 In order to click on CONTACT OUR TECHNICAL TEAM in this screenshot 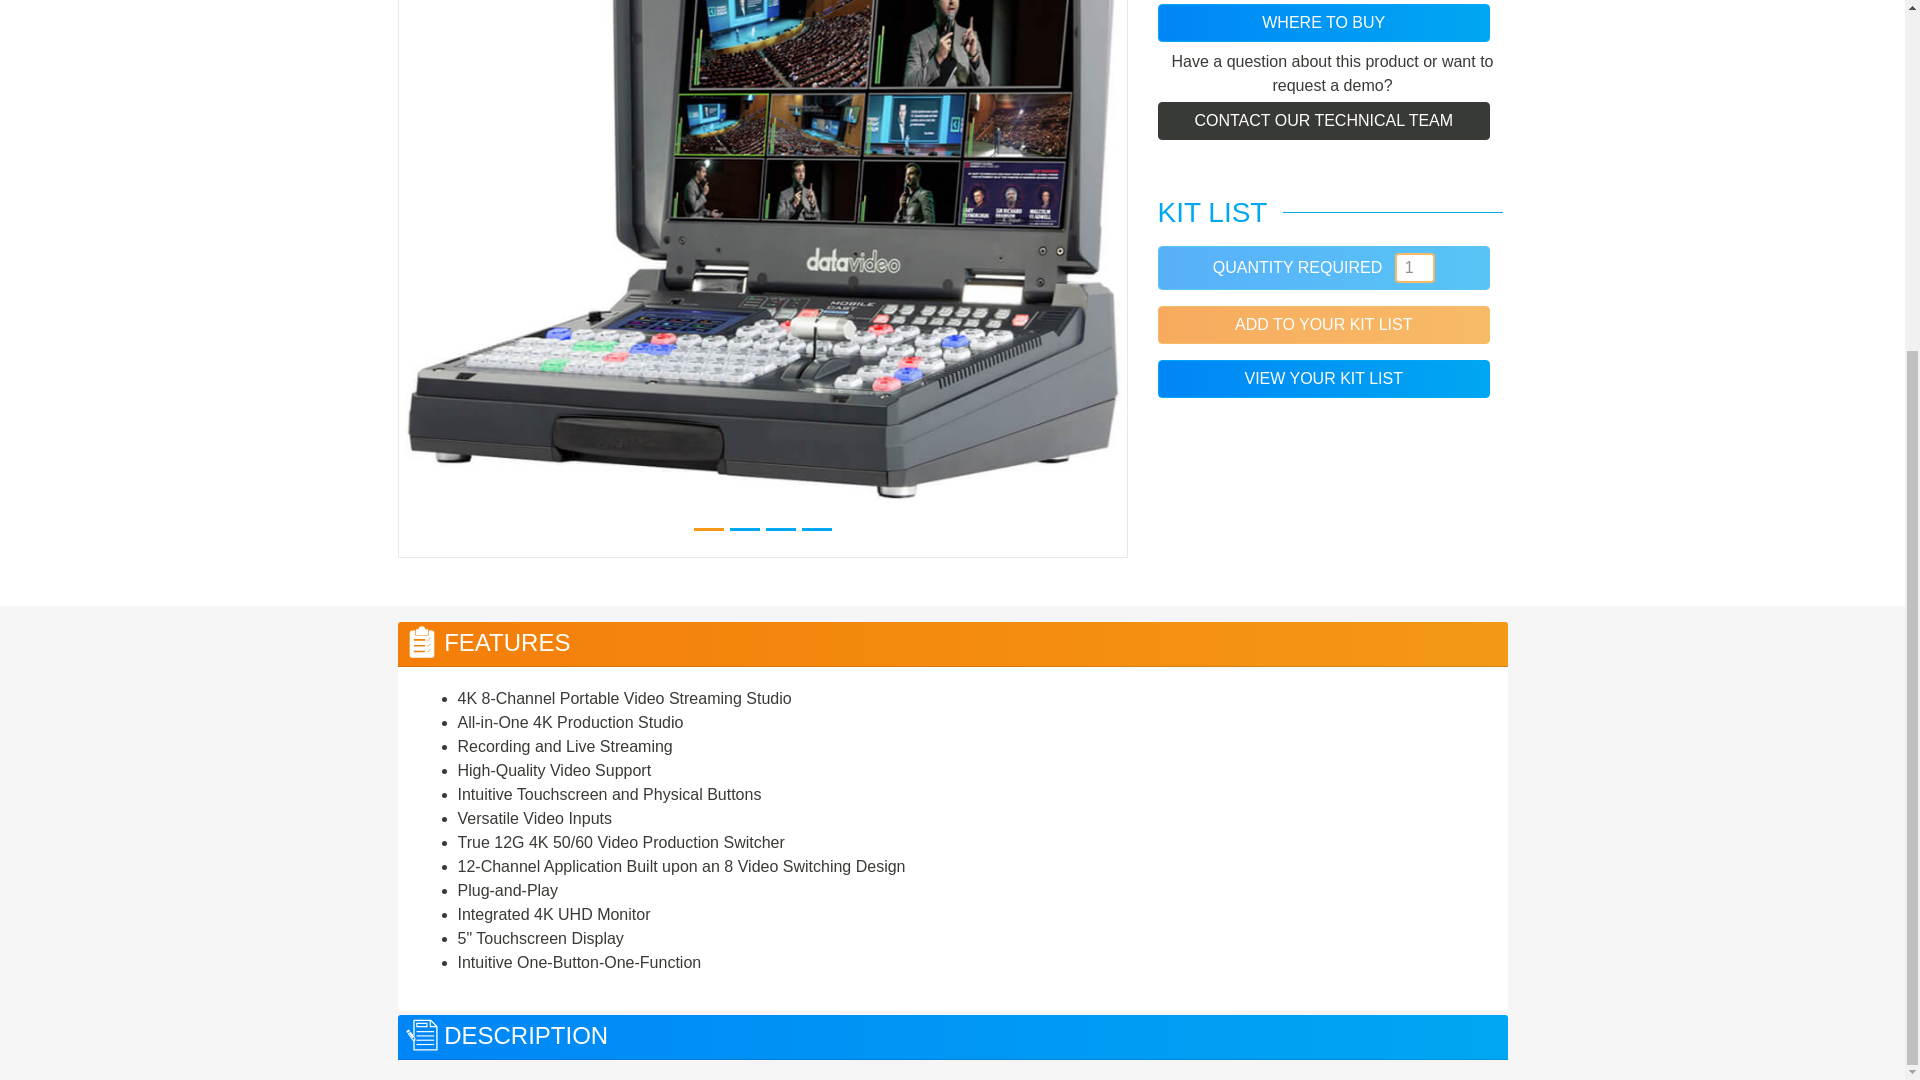, I will do `click(1323, 120)`.